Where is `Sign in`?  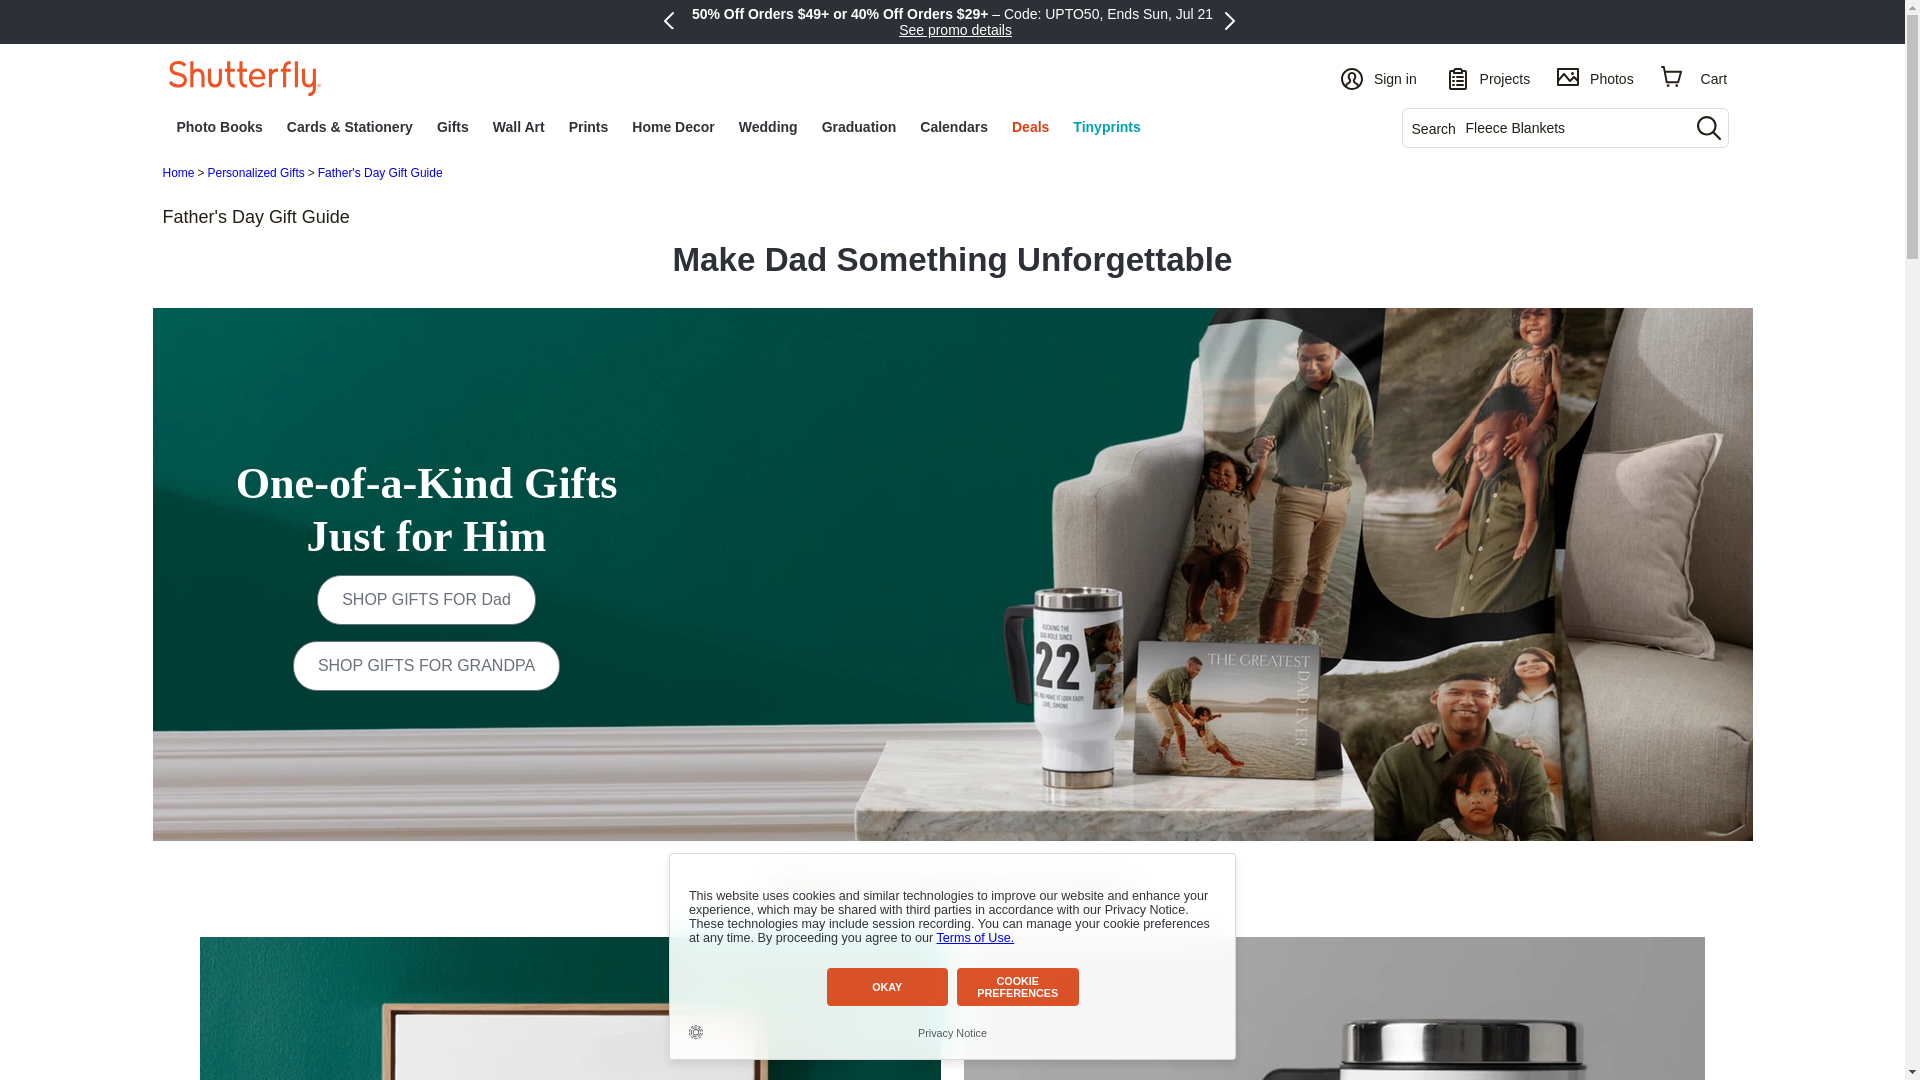 Sign in is located at coordinates (1379, 76).